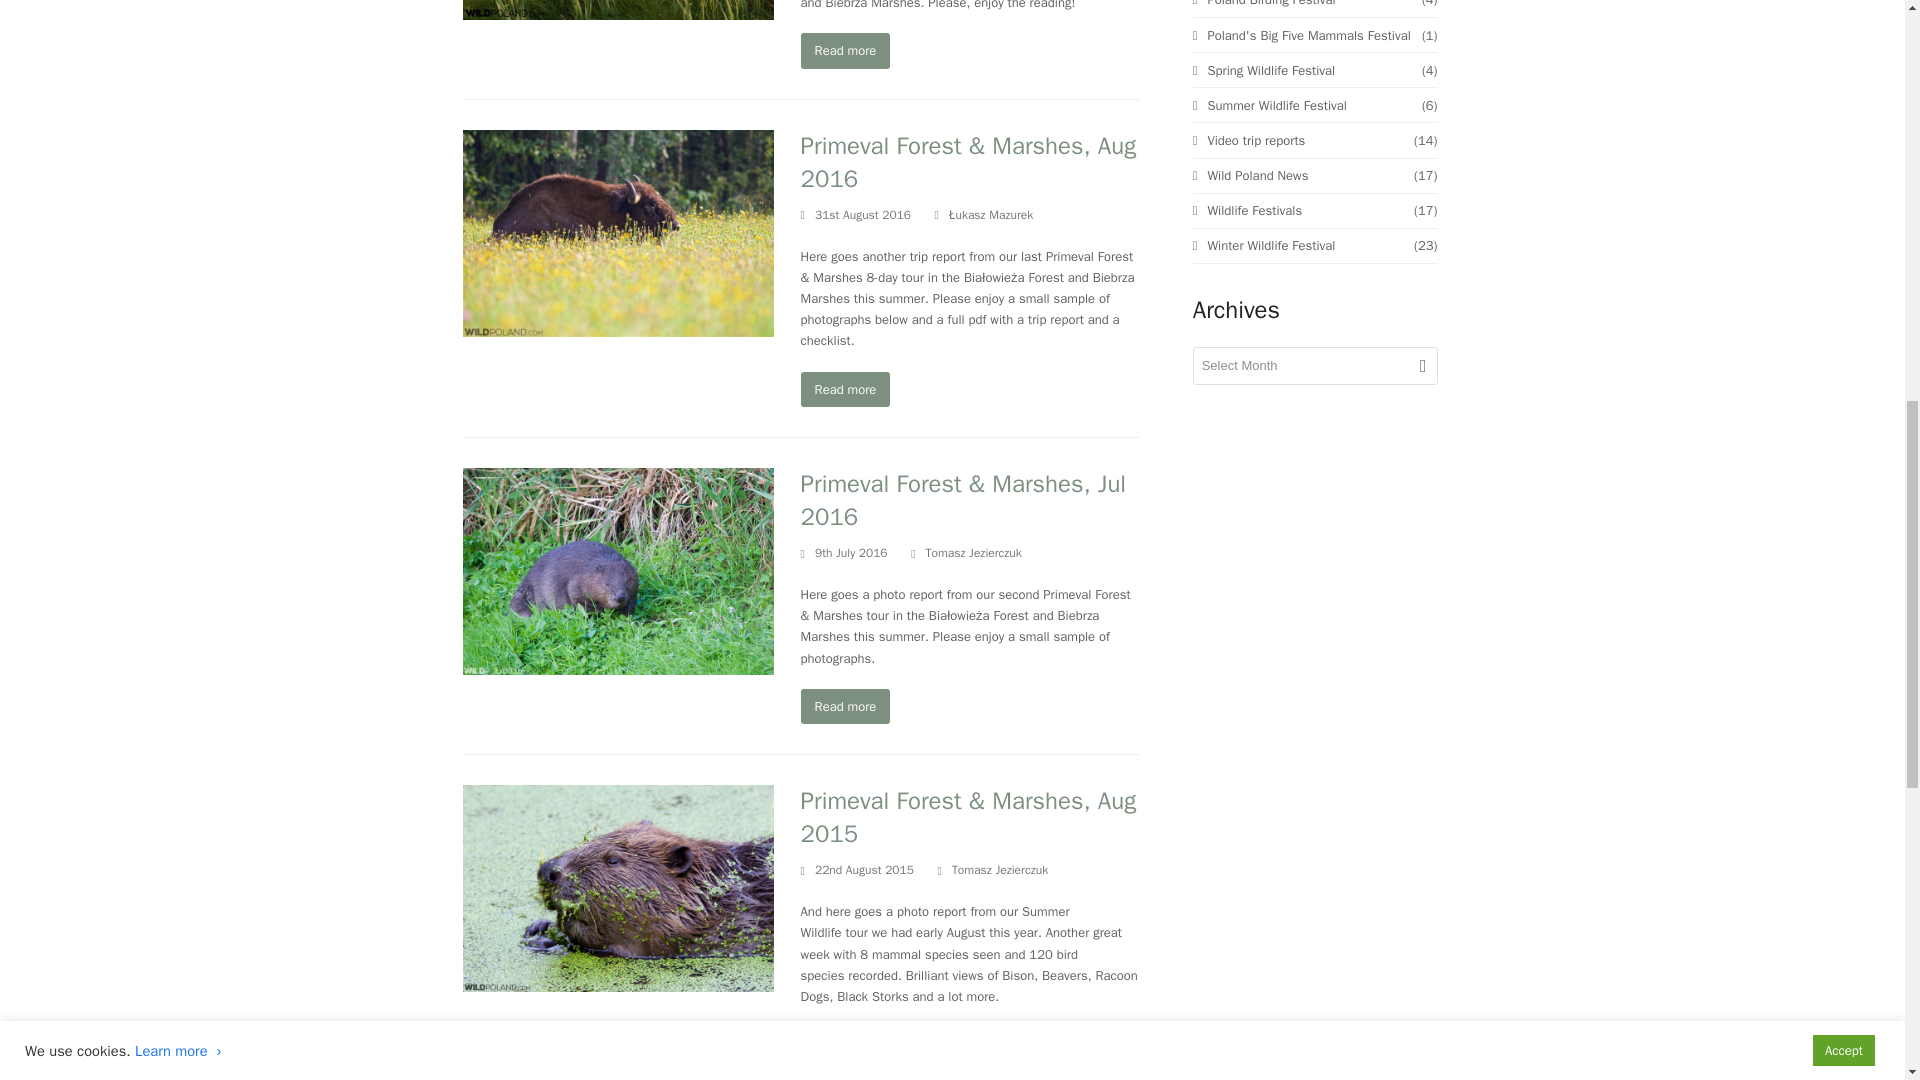 This screenshot has width=1920, height=1080. I want to click on Read more, so click(845, 50).